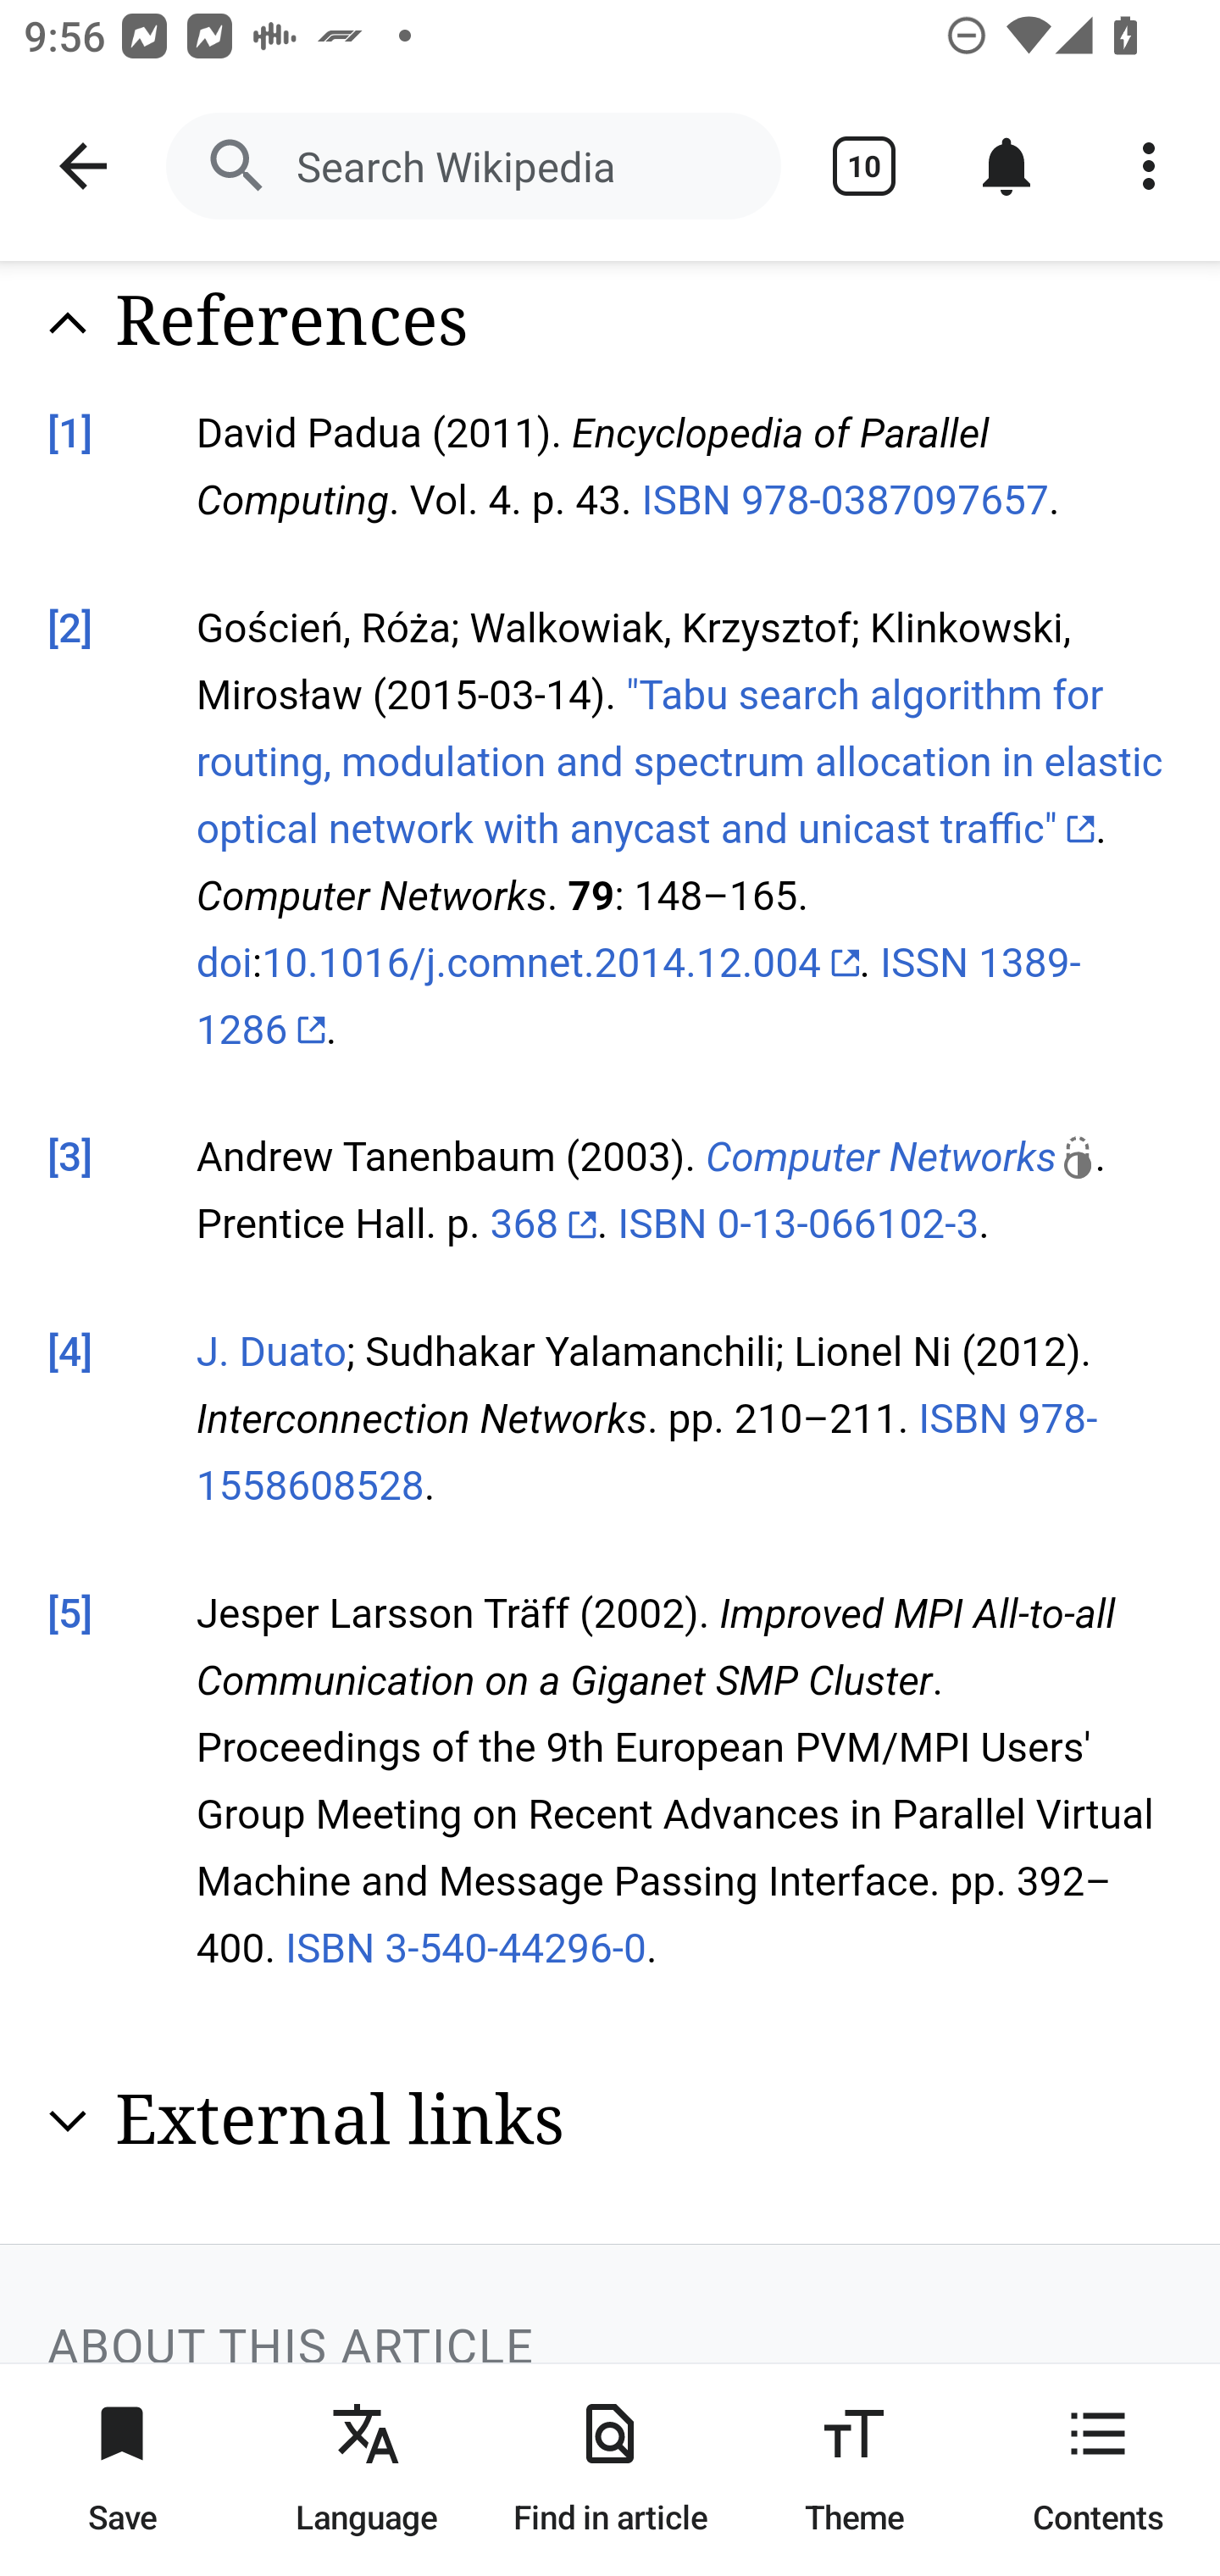 This screenshot has width=1220, height=2576. What do you see at coordinates (122, 2469) in the screenshot?
I see `Save` at bounding box center [122, 2469].